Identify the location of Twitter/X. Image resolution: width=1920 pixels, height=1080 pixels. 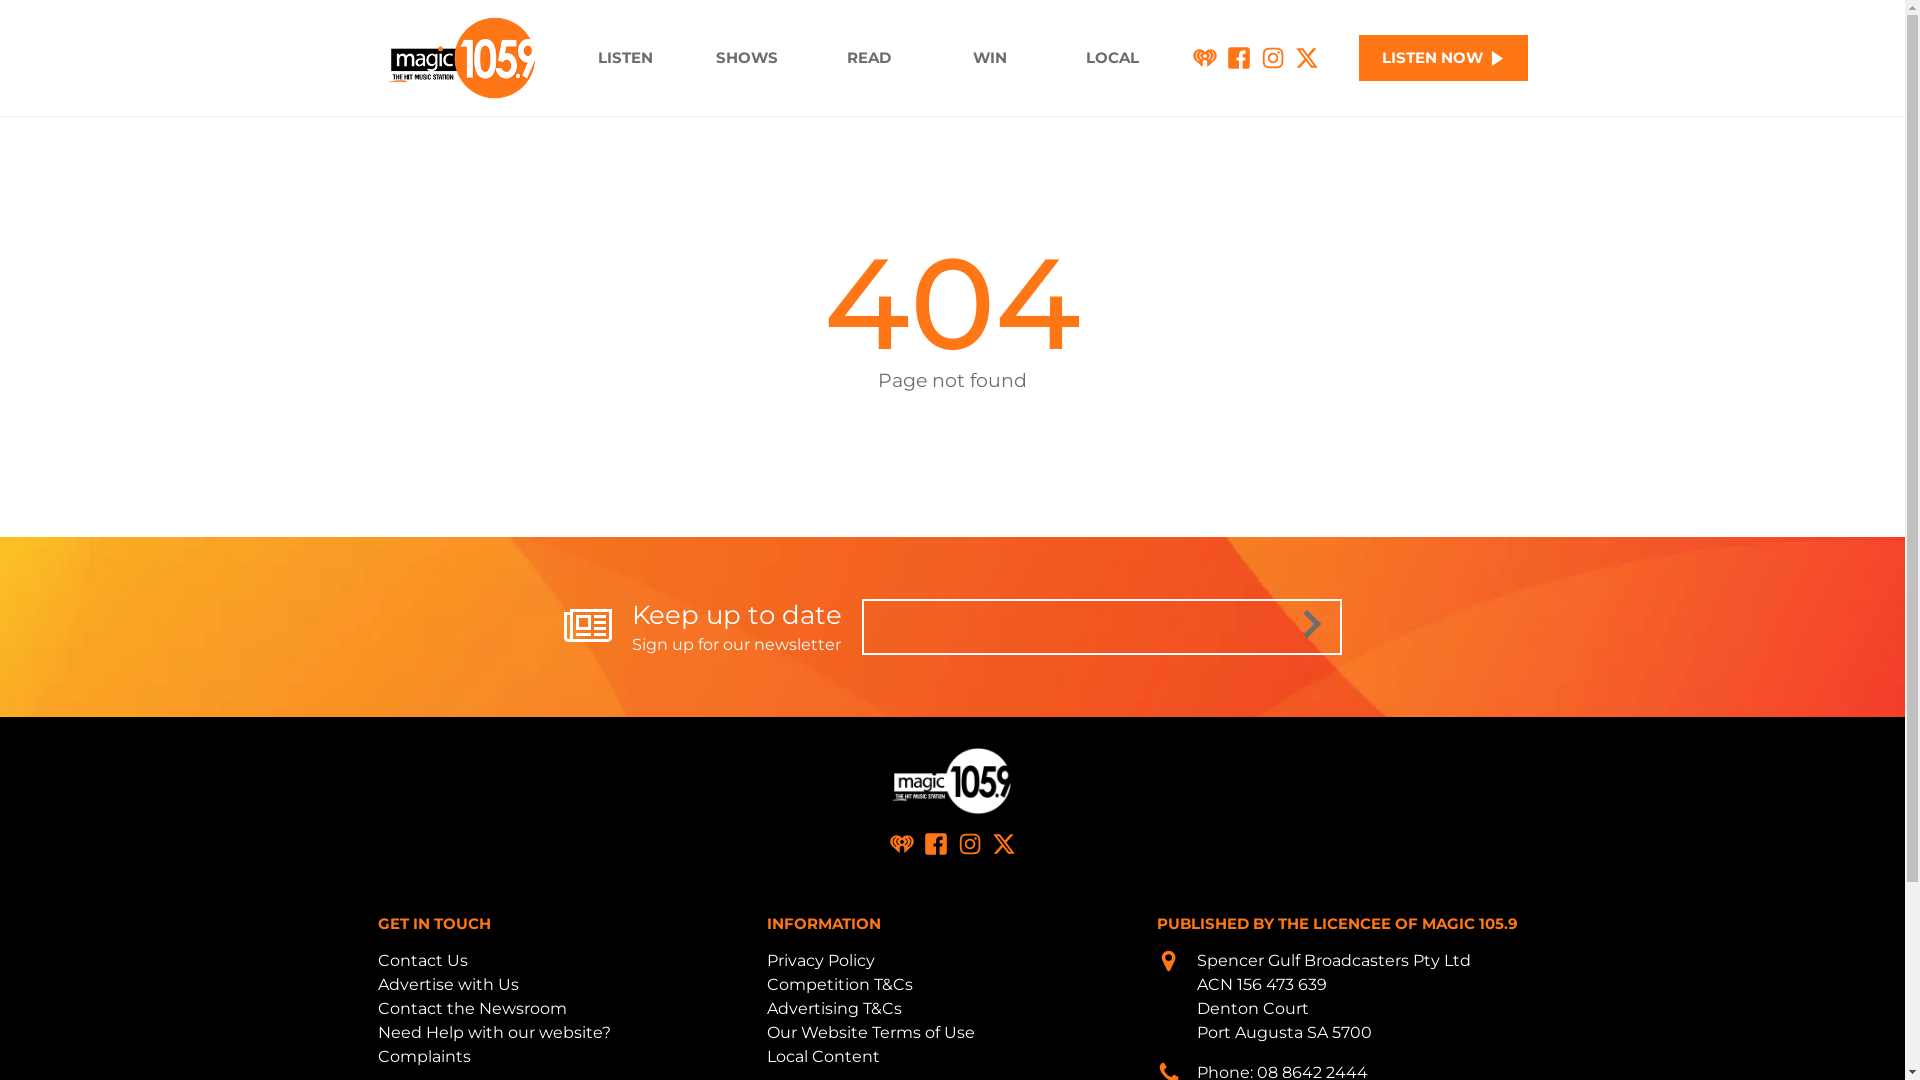
(1004, 844).